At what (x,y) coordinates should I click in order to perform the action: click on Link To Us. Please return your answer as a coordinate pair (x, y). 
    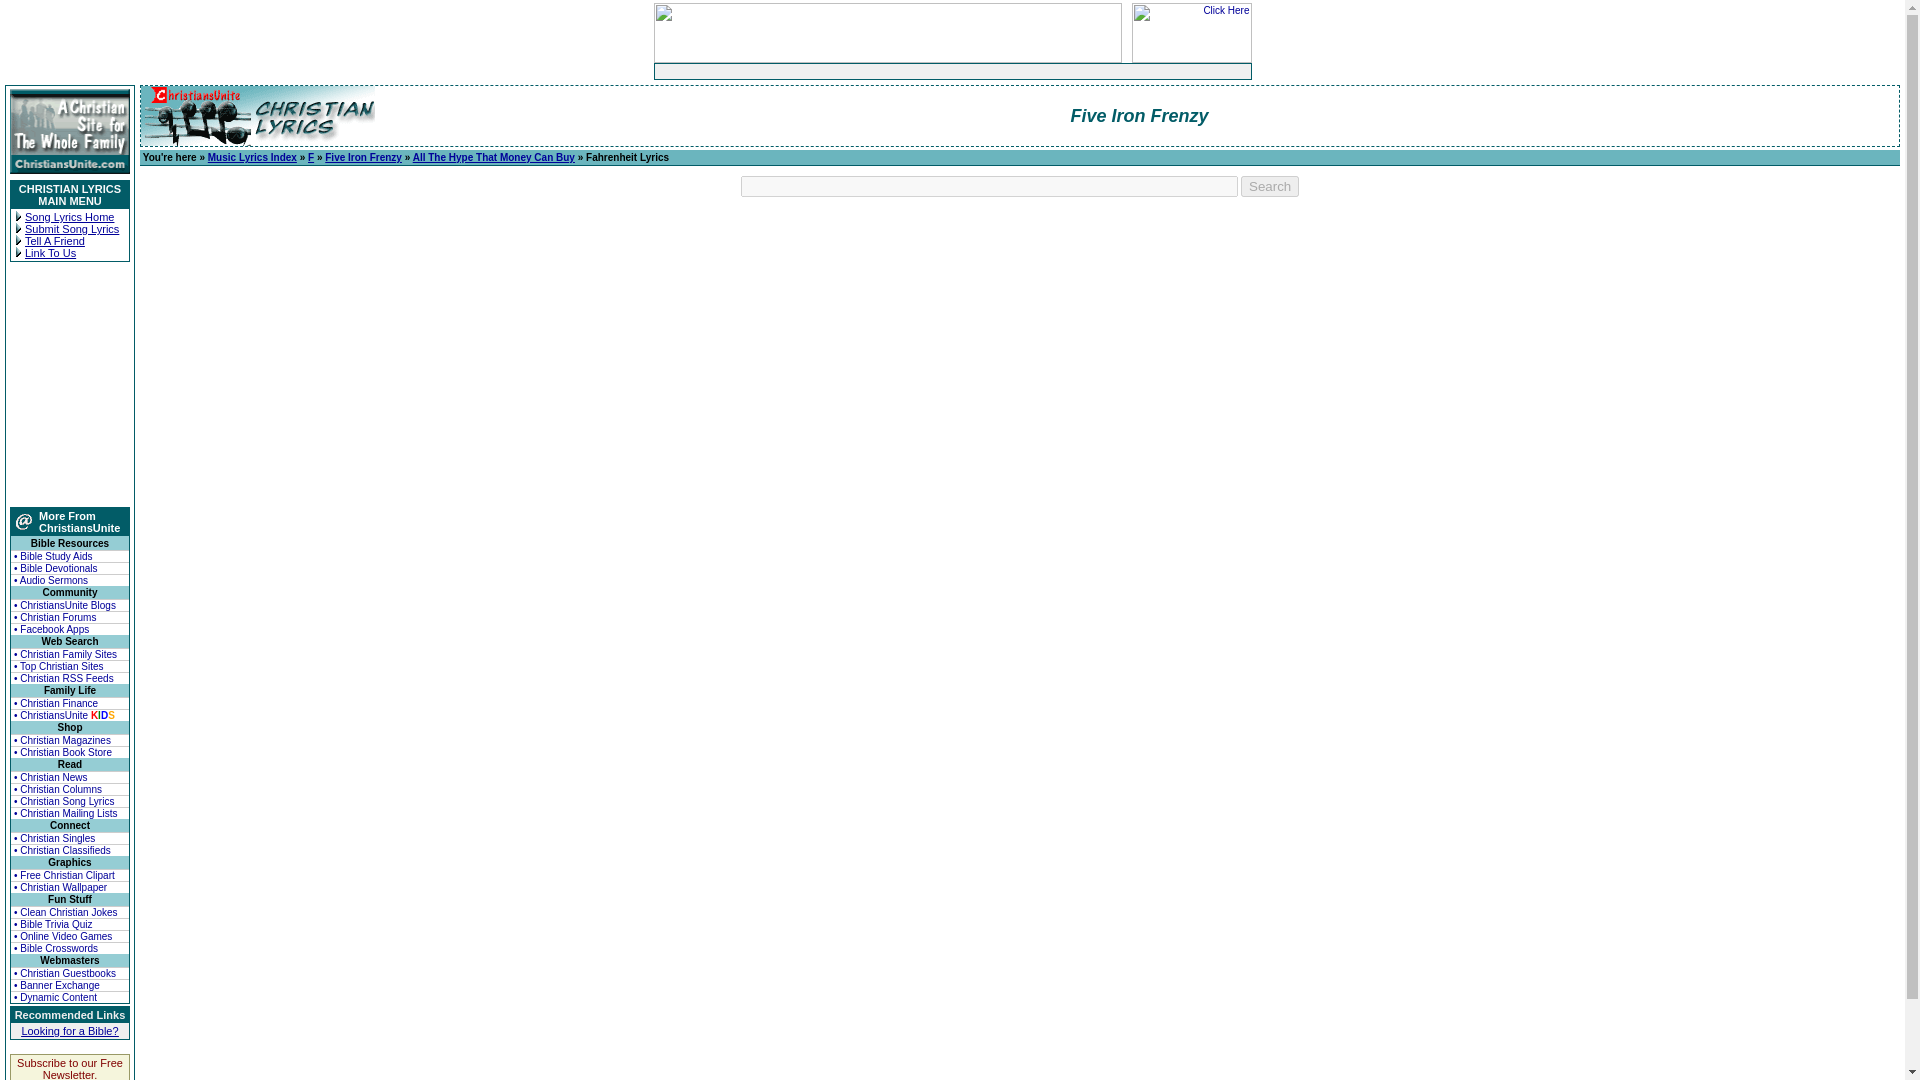
    Looking at the image, I should click on (50, 253).